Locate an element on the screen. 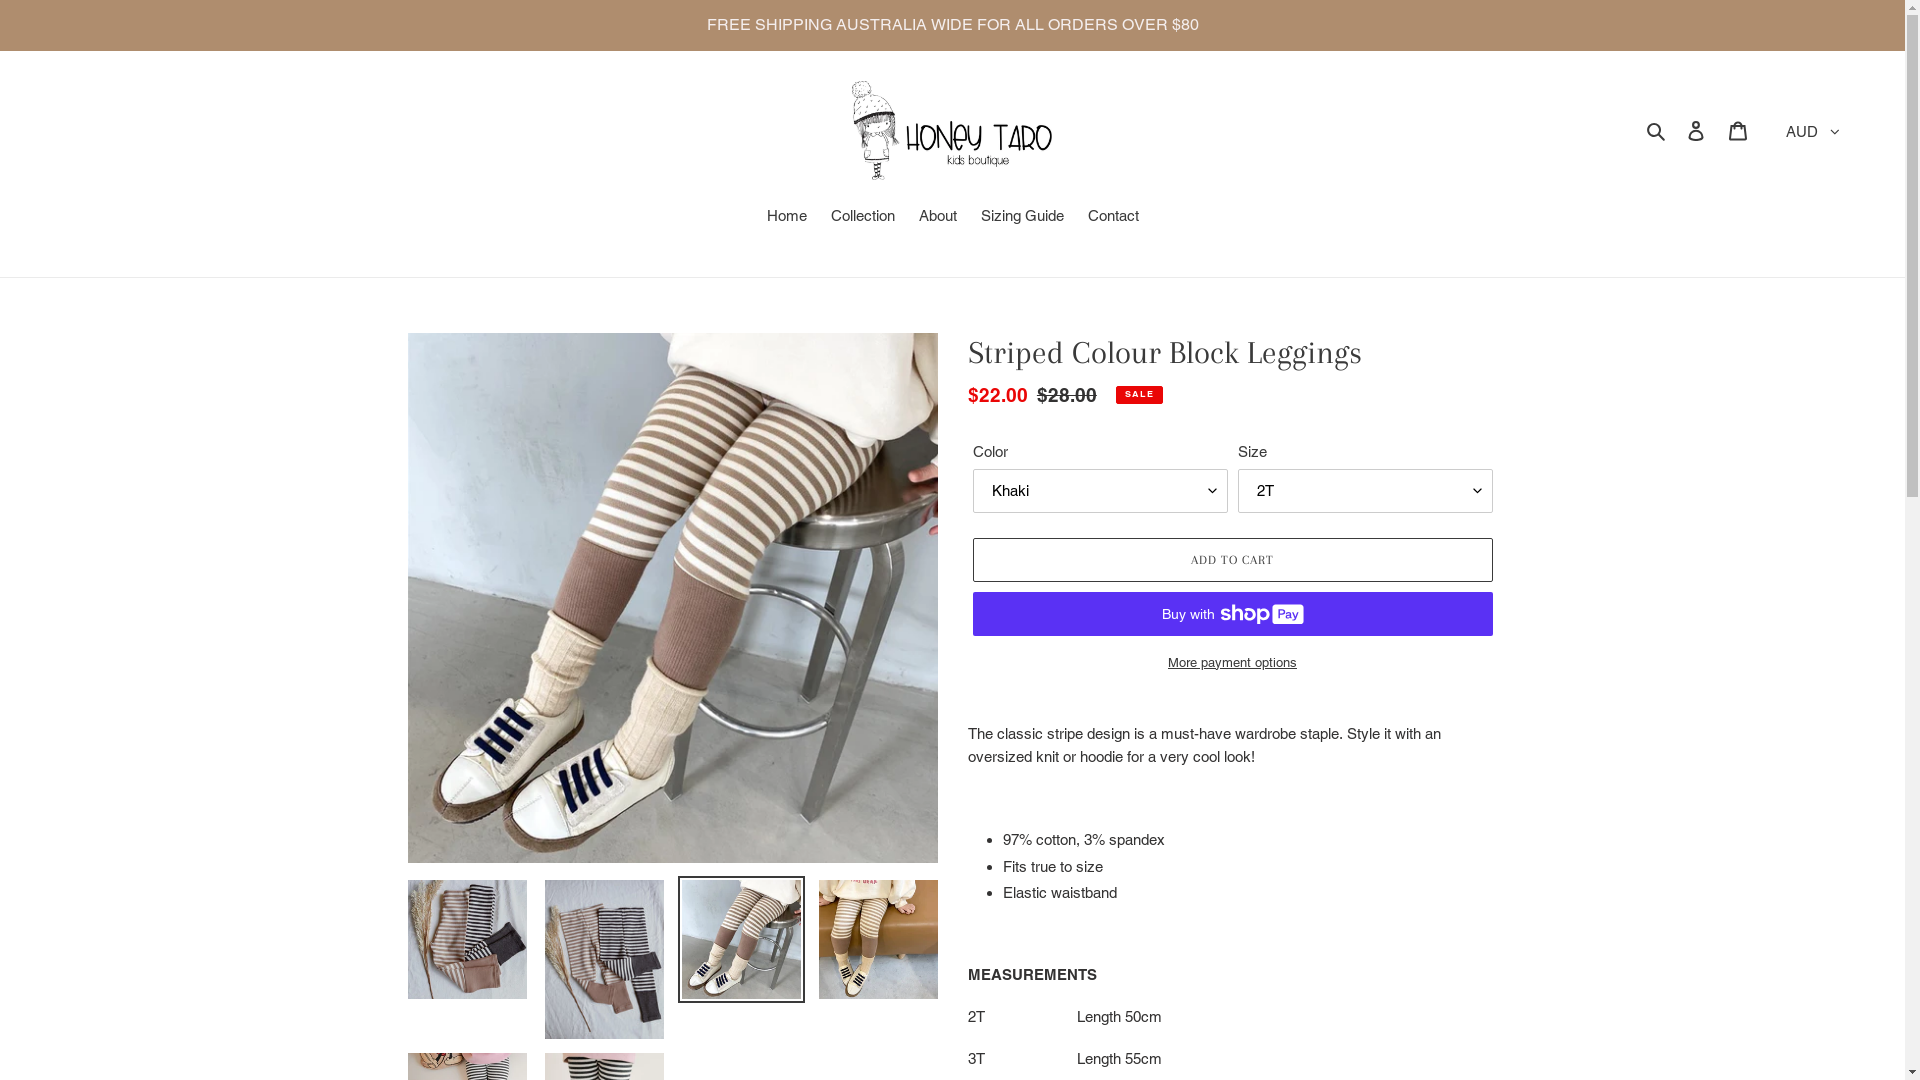 Image resolution: width=1920 pixels, height=1080 pixels. Log in is located at coordinates (1696, 130).